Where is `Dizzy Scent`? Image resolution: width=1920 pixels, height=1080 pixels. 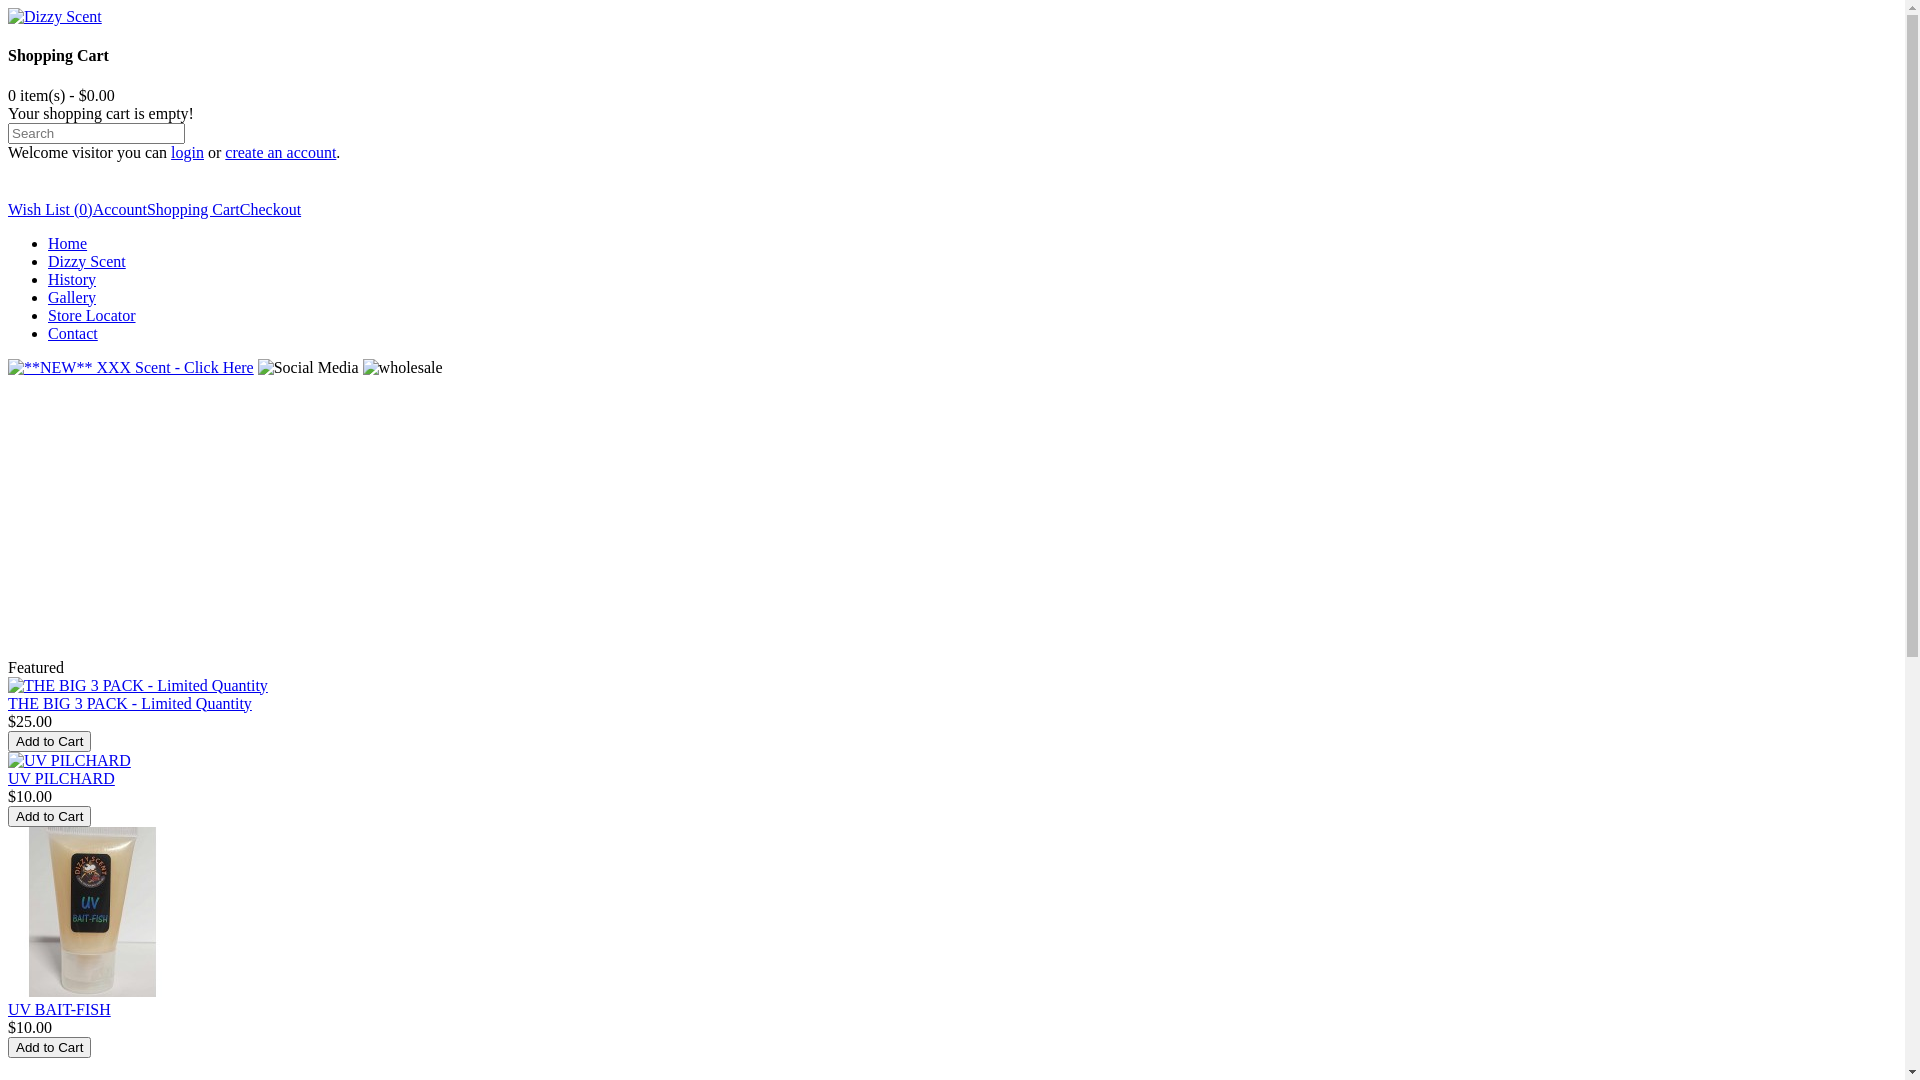
Dizzy Scent is located at coordinates (87, 262).